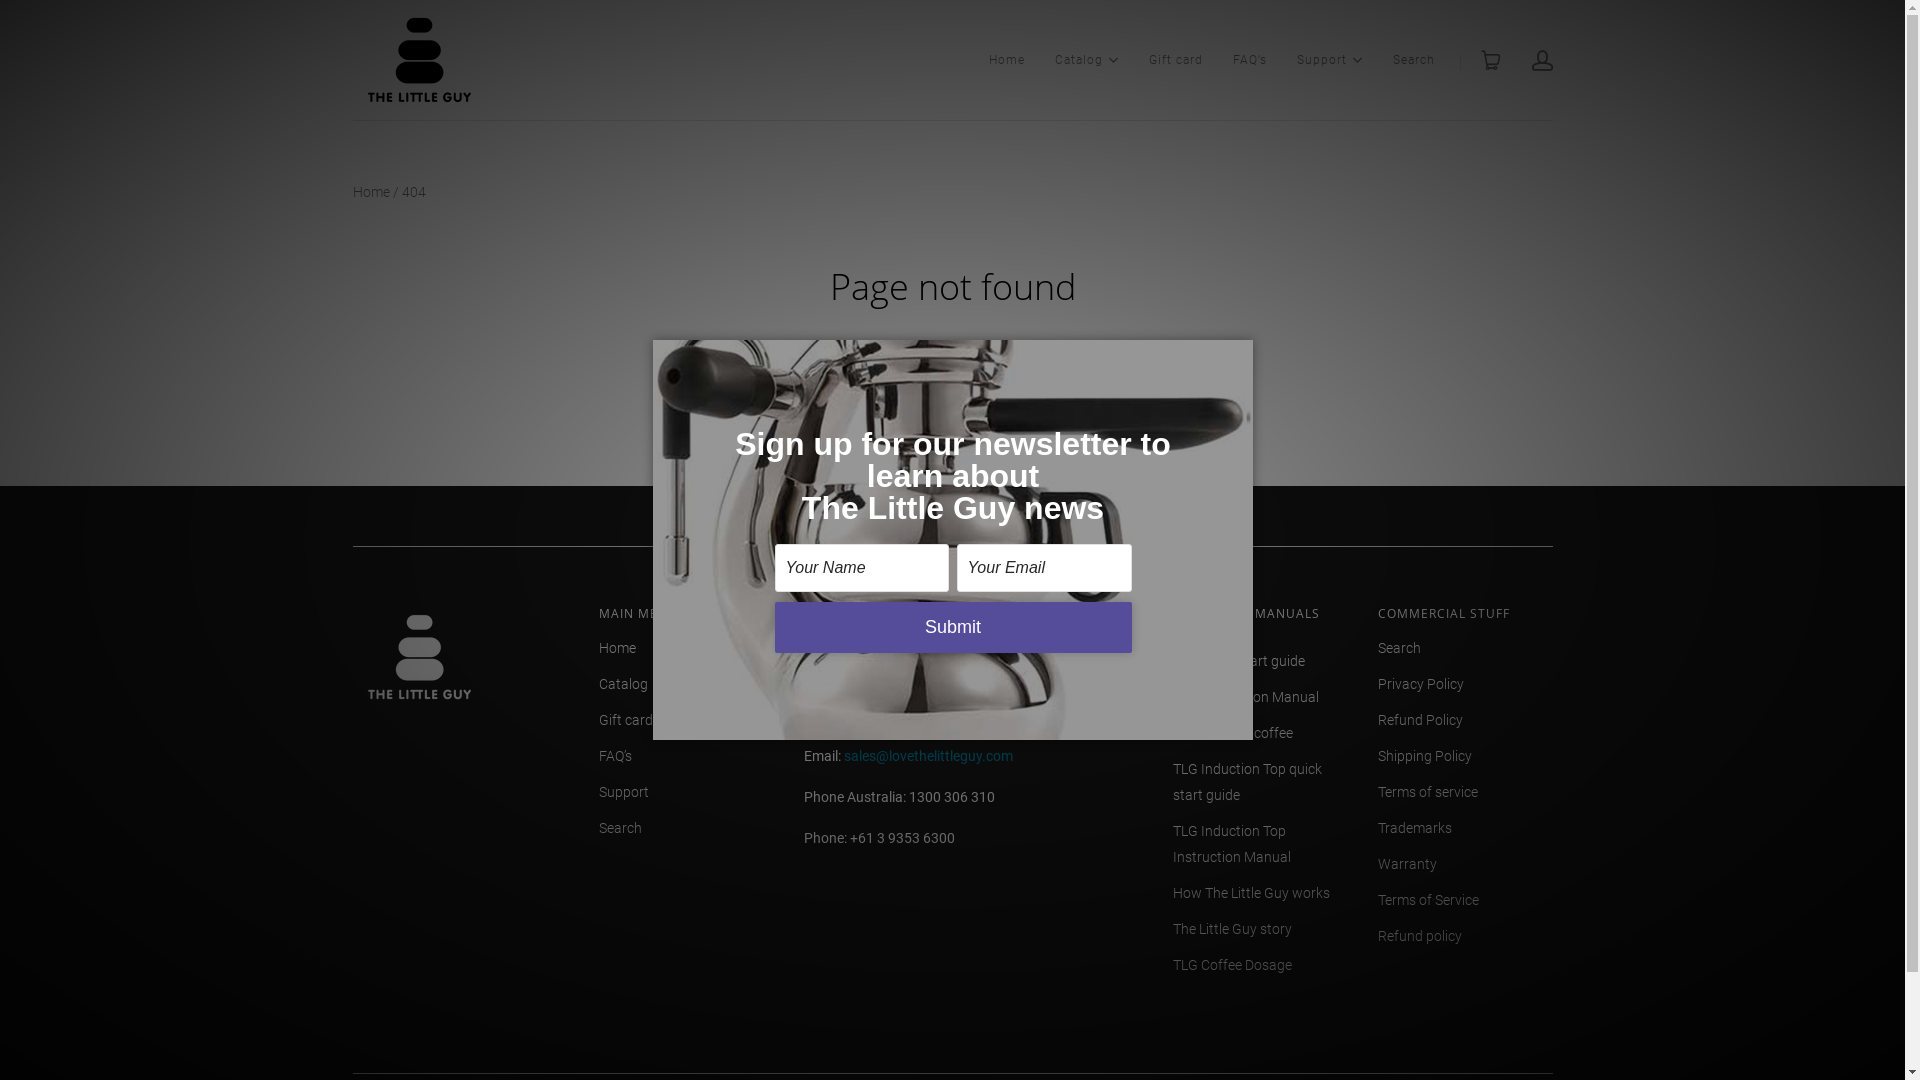  Describe the element at coordinates (370, 192) in the screenshot. I see `Home` at that location.